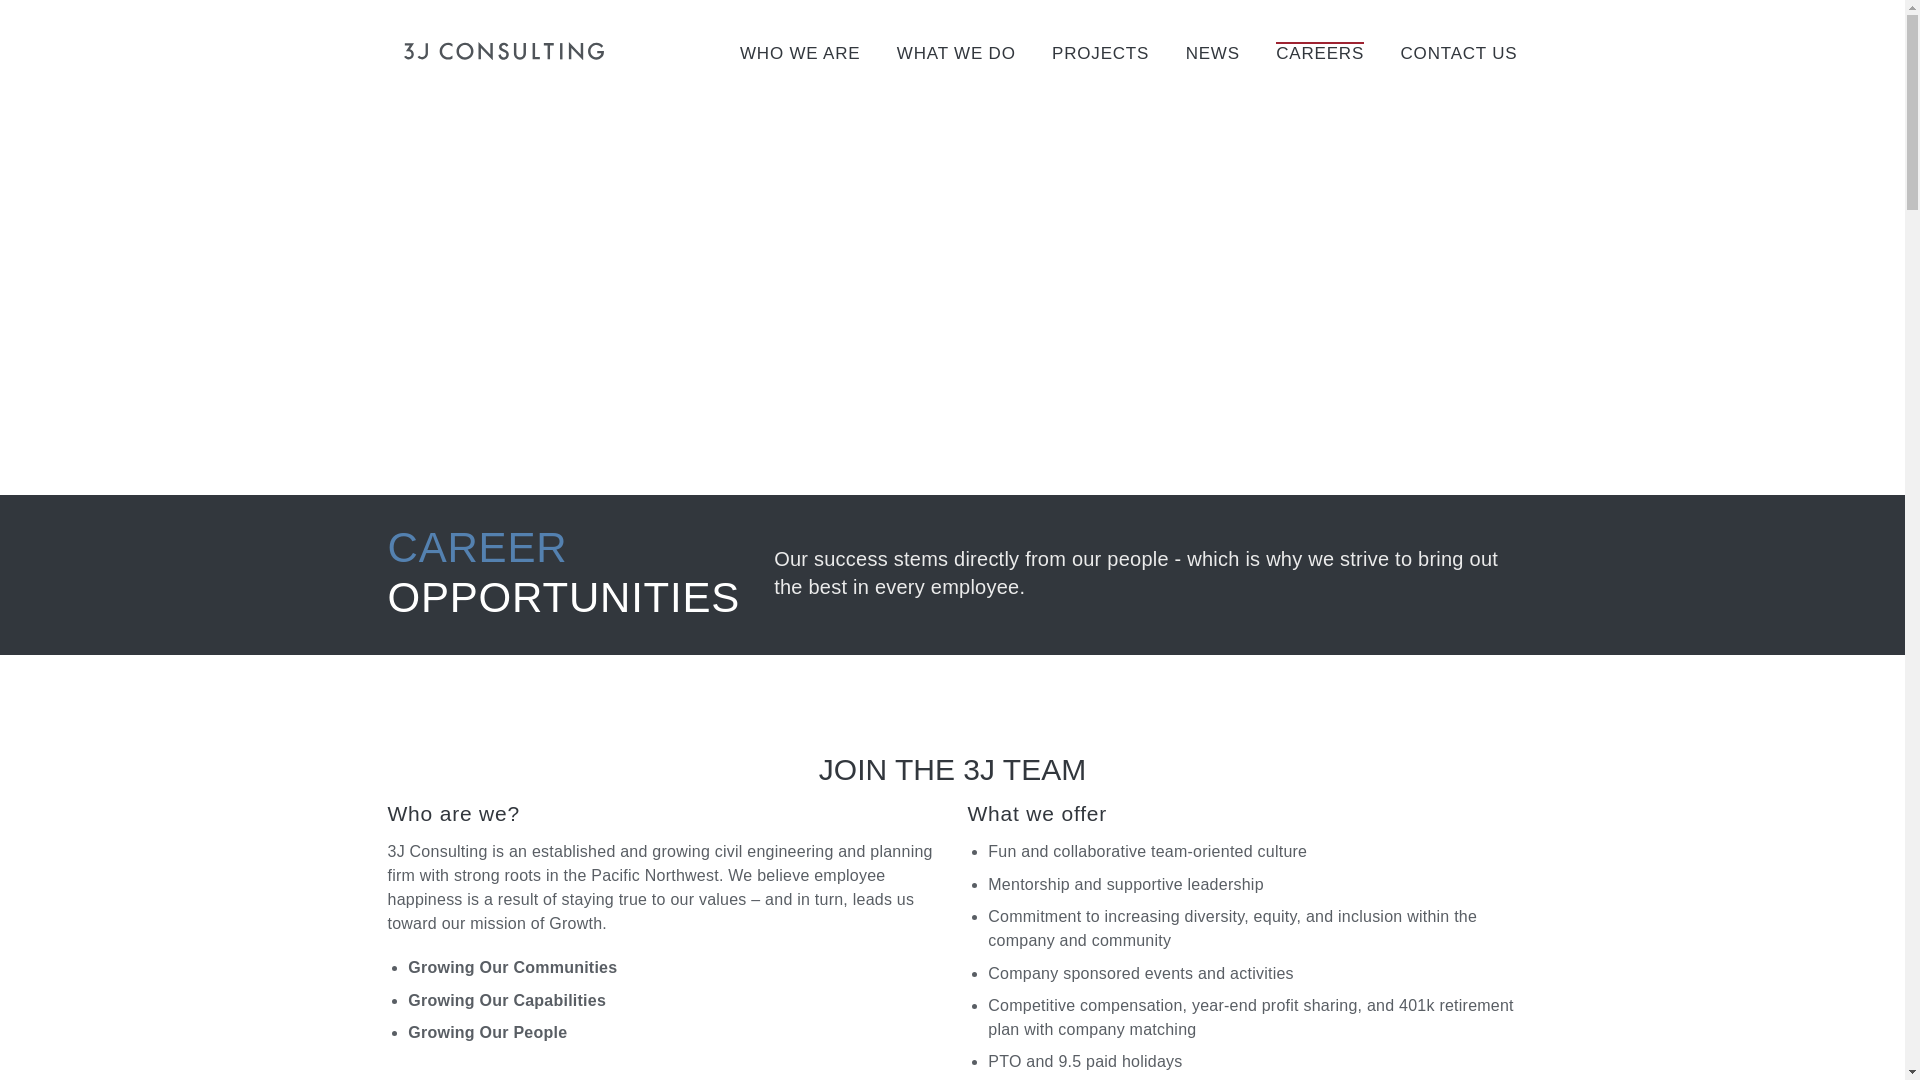 This screenshot has height=1080, width=1920. Describe the element at coordinates (800, 52) in the screenshot. I see `WHO WE ARE` at that location.